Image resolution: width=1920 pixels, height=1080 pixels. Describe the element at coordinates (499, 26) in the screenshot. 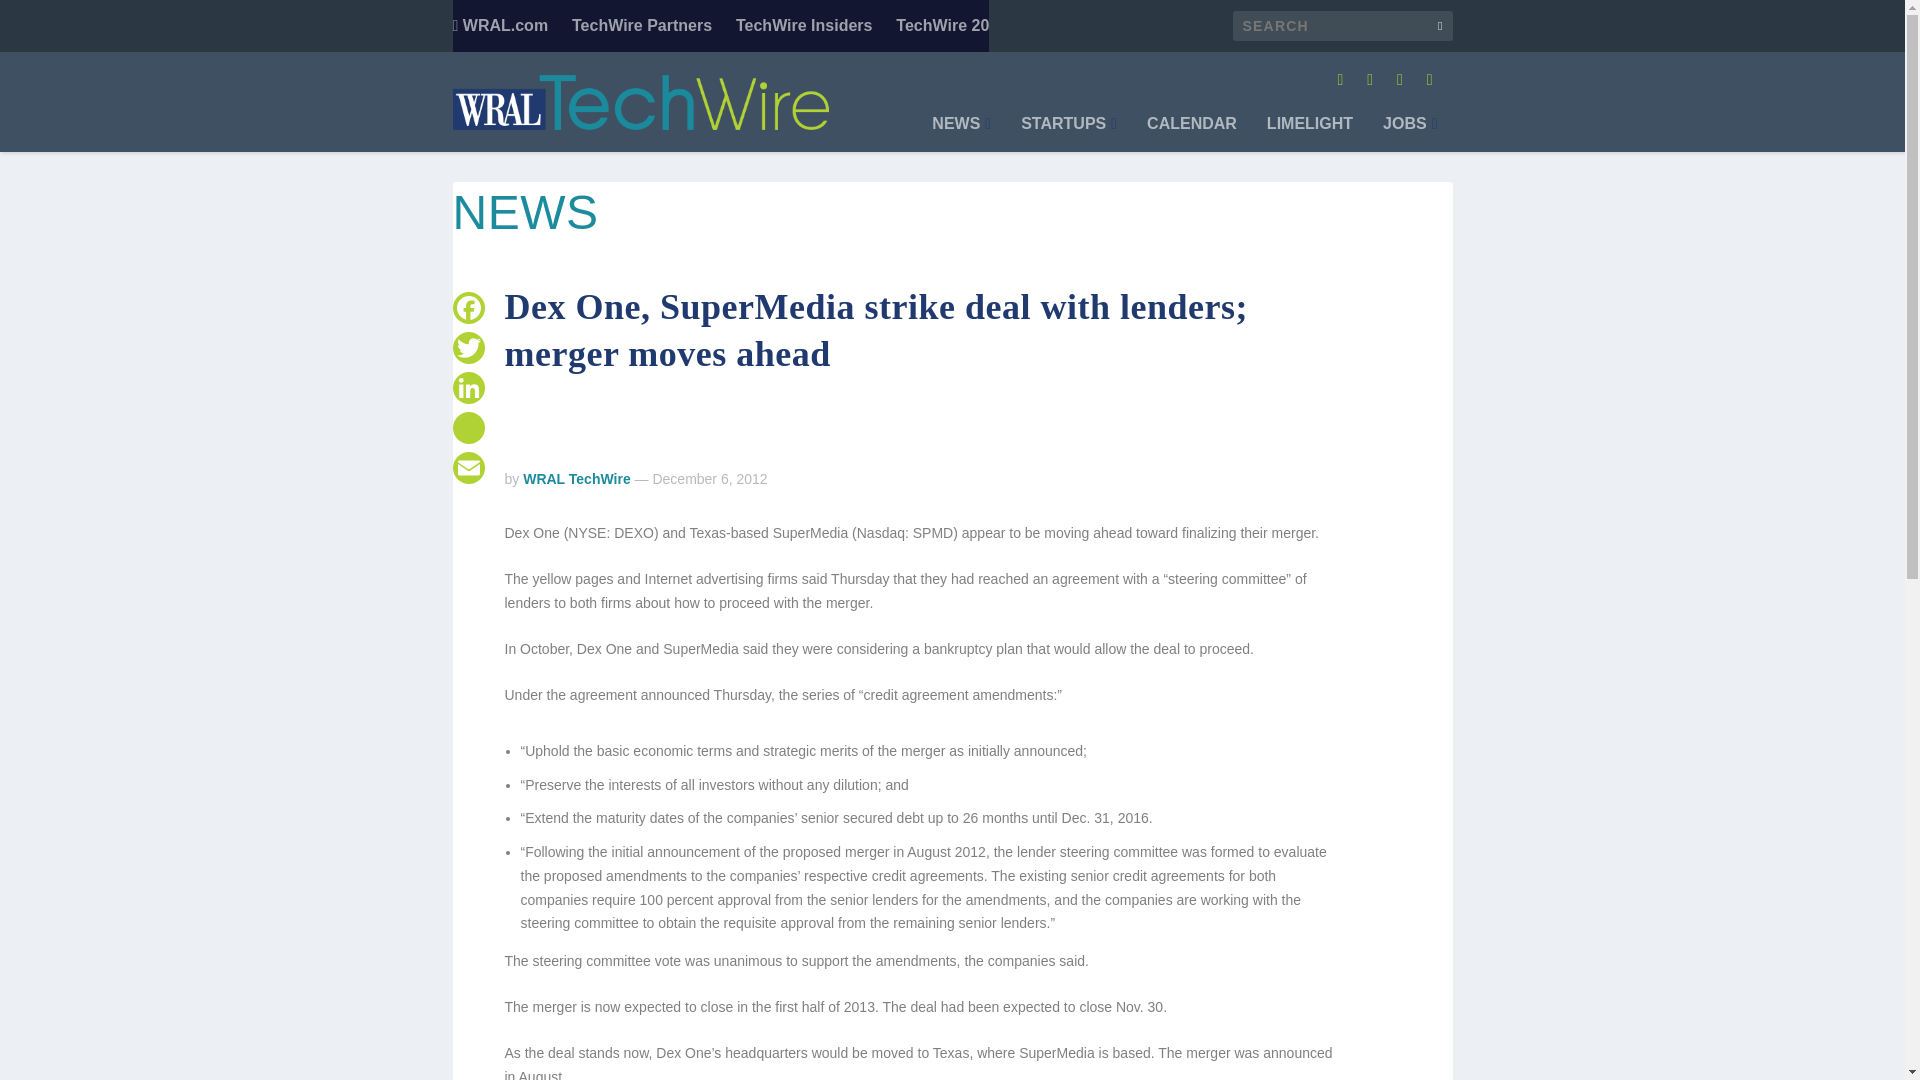

I see `WRAL.com` at that location.